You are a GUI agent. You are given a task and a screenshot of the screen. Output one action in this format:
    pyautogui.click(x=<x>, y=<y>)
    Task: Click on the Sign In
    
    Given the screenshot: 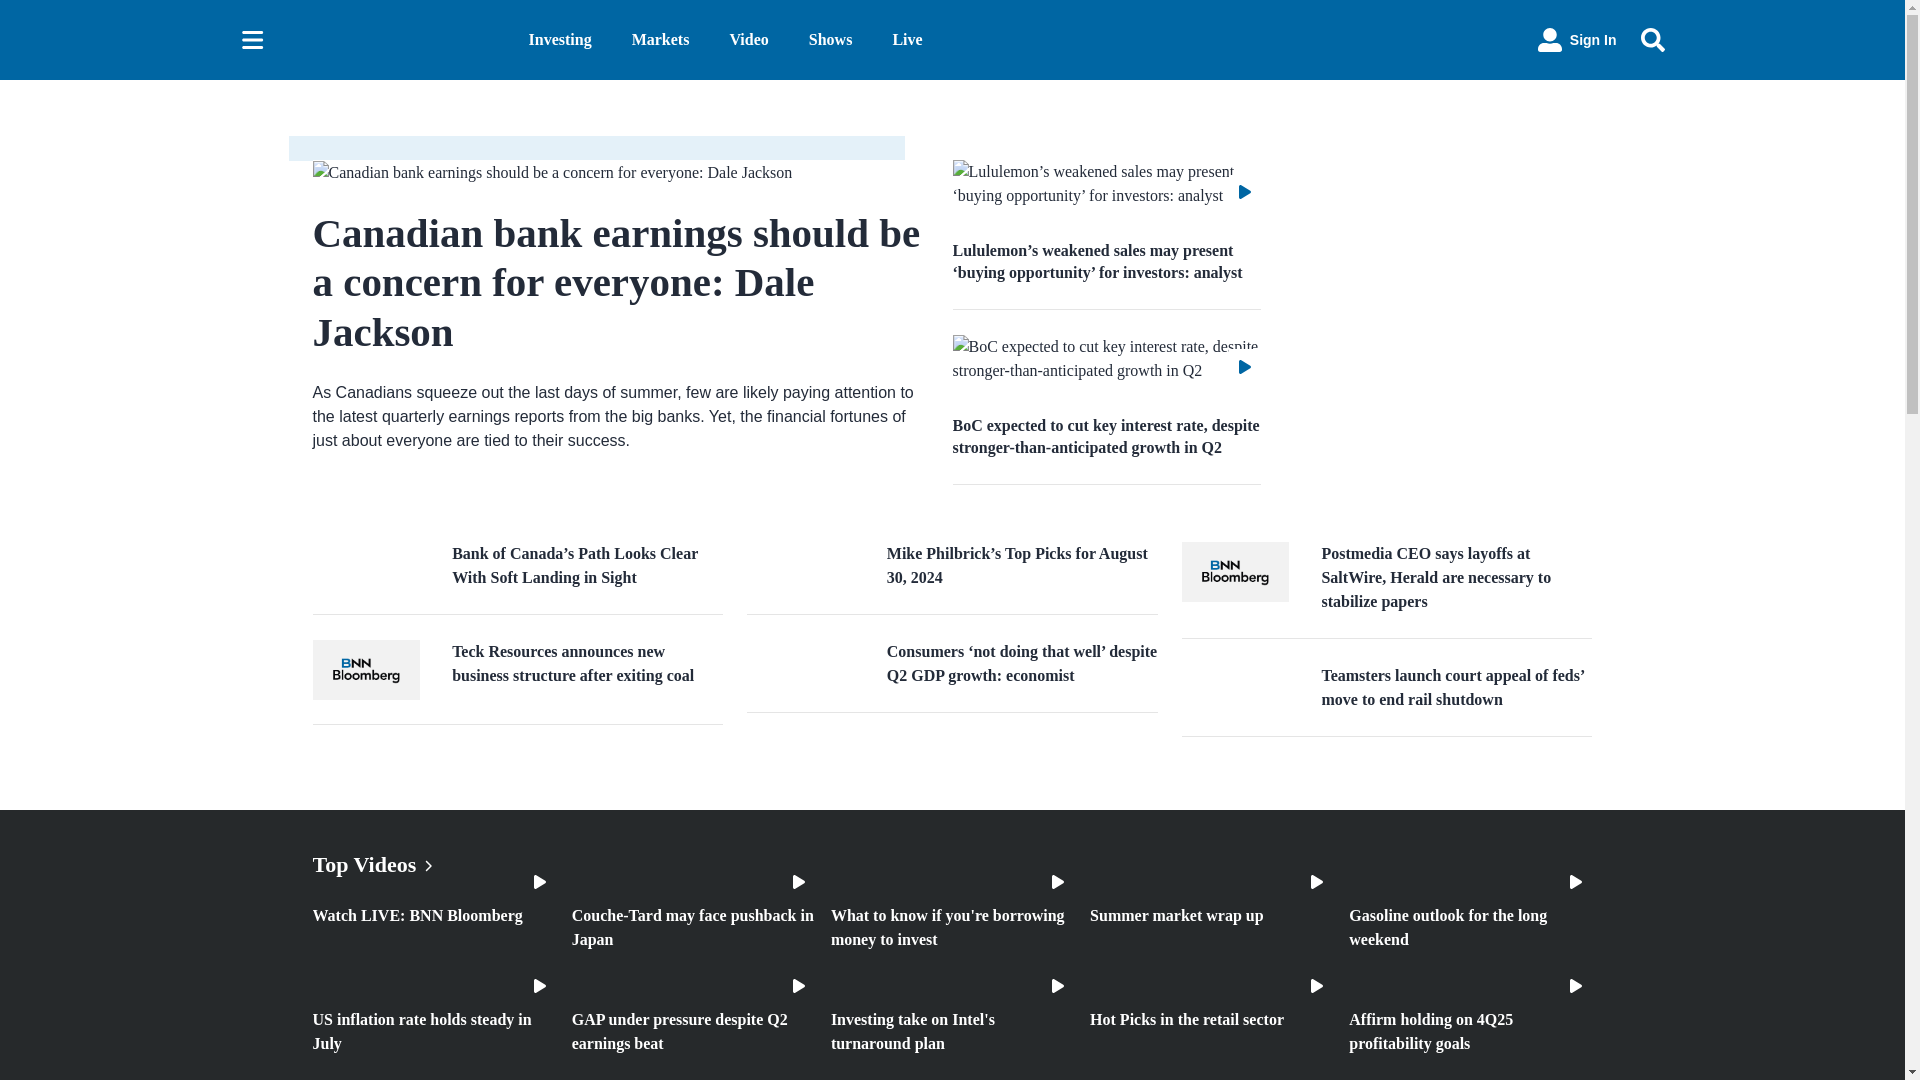 What is the action you would take?
    pyautogui.click(x=1577, y=40)
    